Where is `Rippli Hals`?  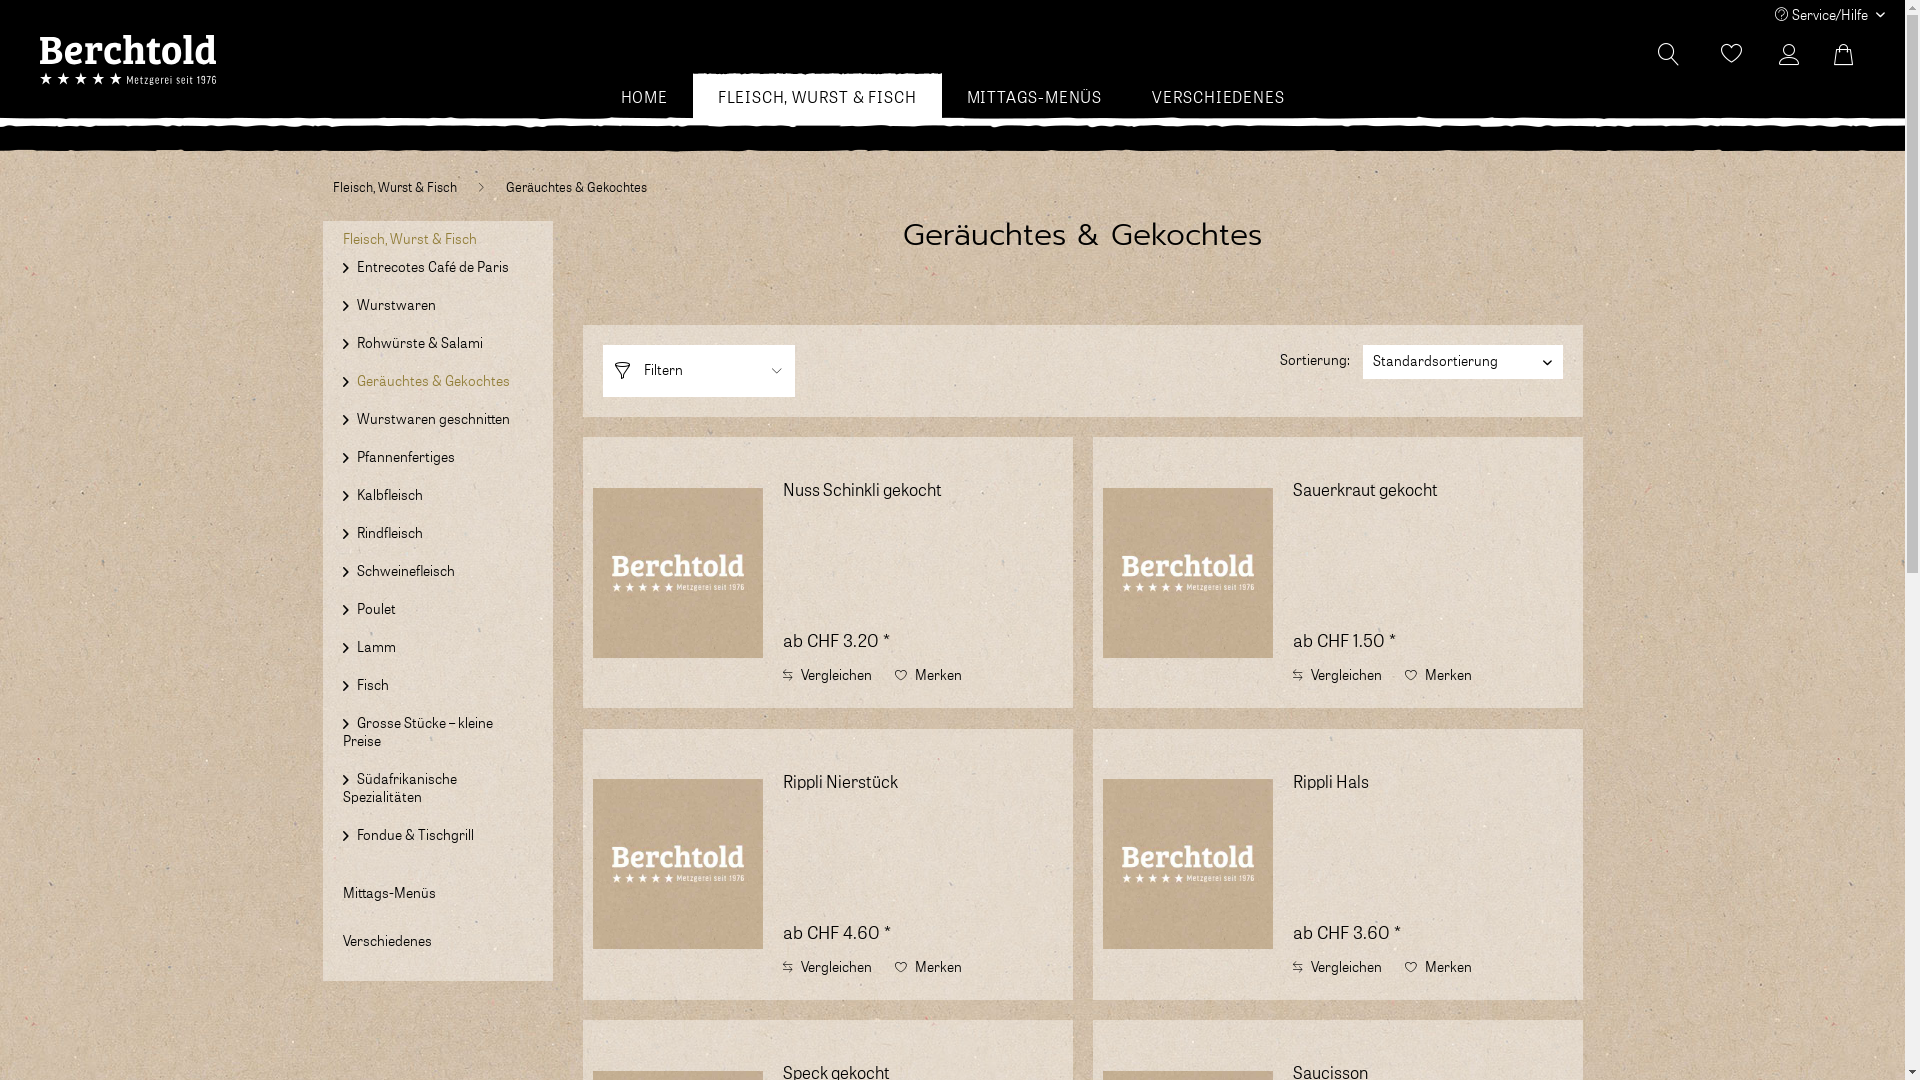 Rippli Hals is located at coordinates (1433, 794).